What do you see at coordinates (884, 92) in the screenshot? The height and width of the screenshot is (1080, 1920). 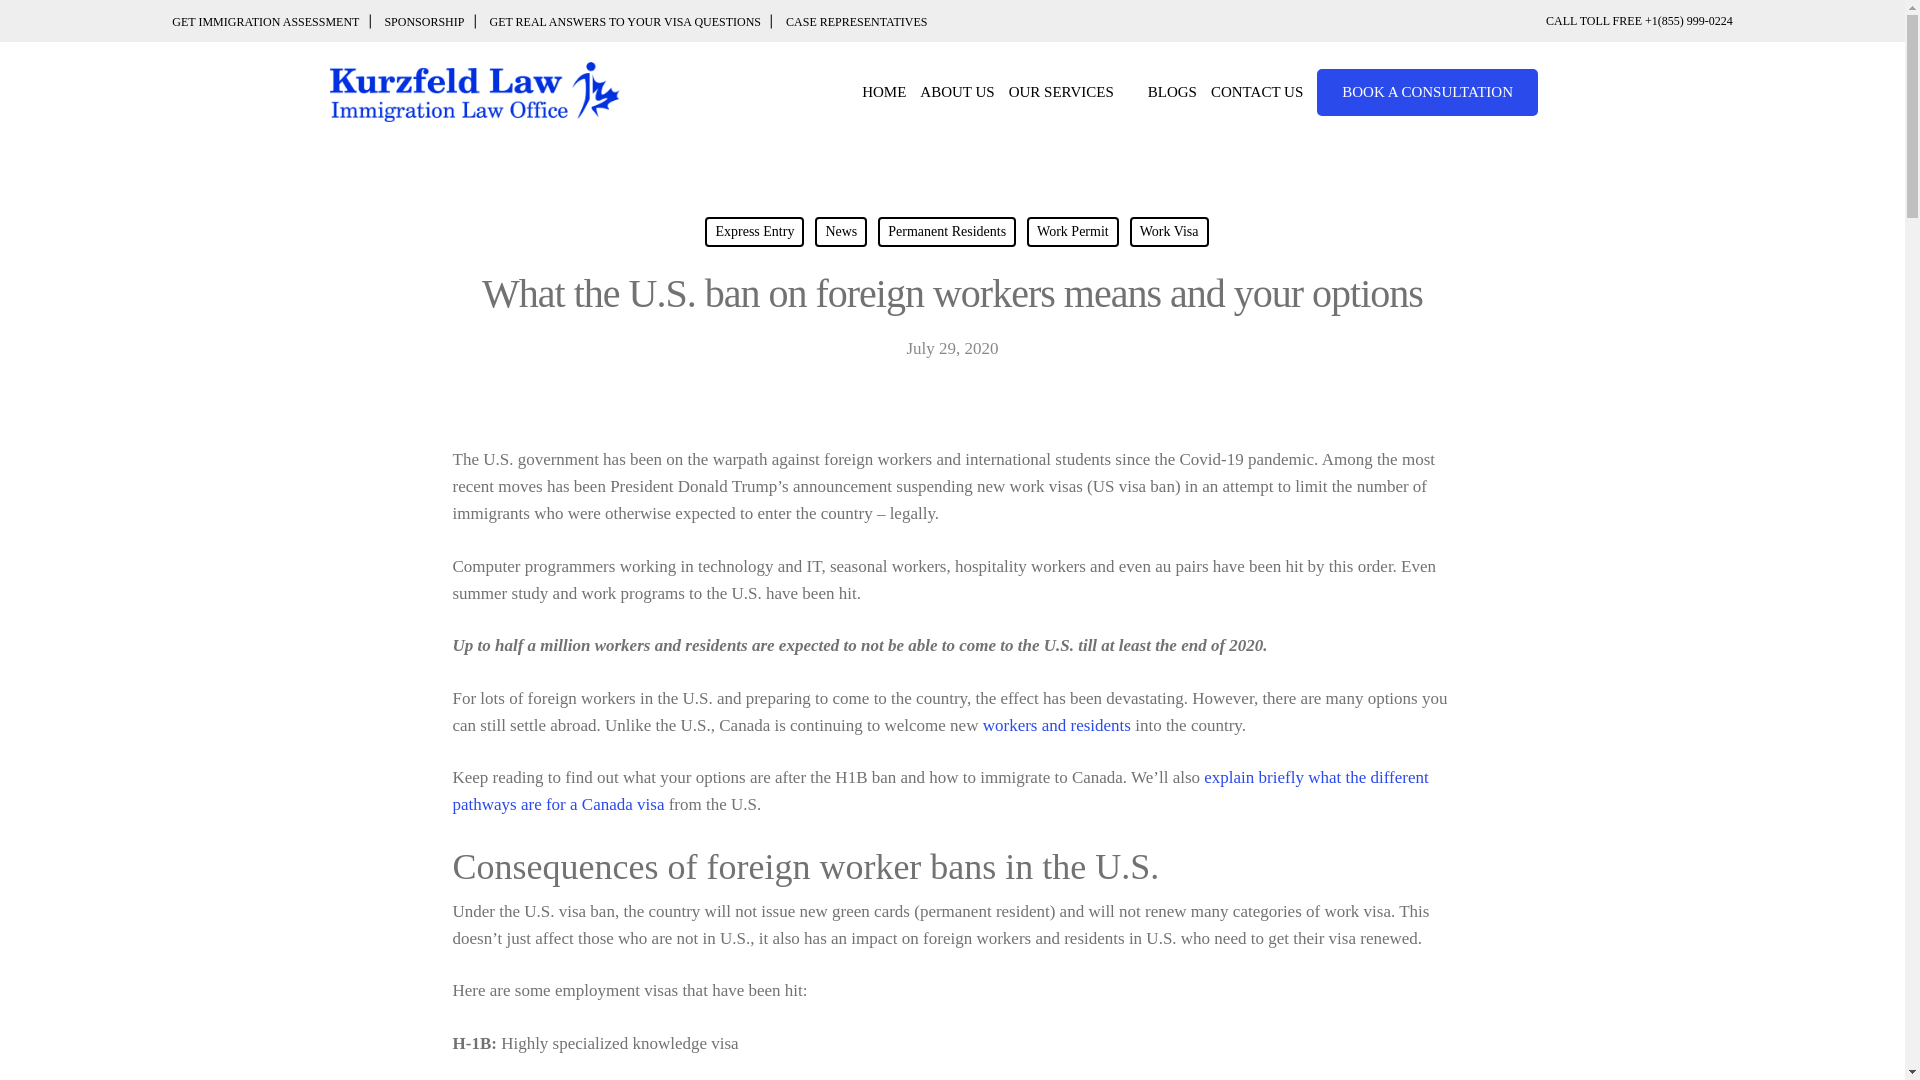 I see `HOME` at bounding box center [884, 92].